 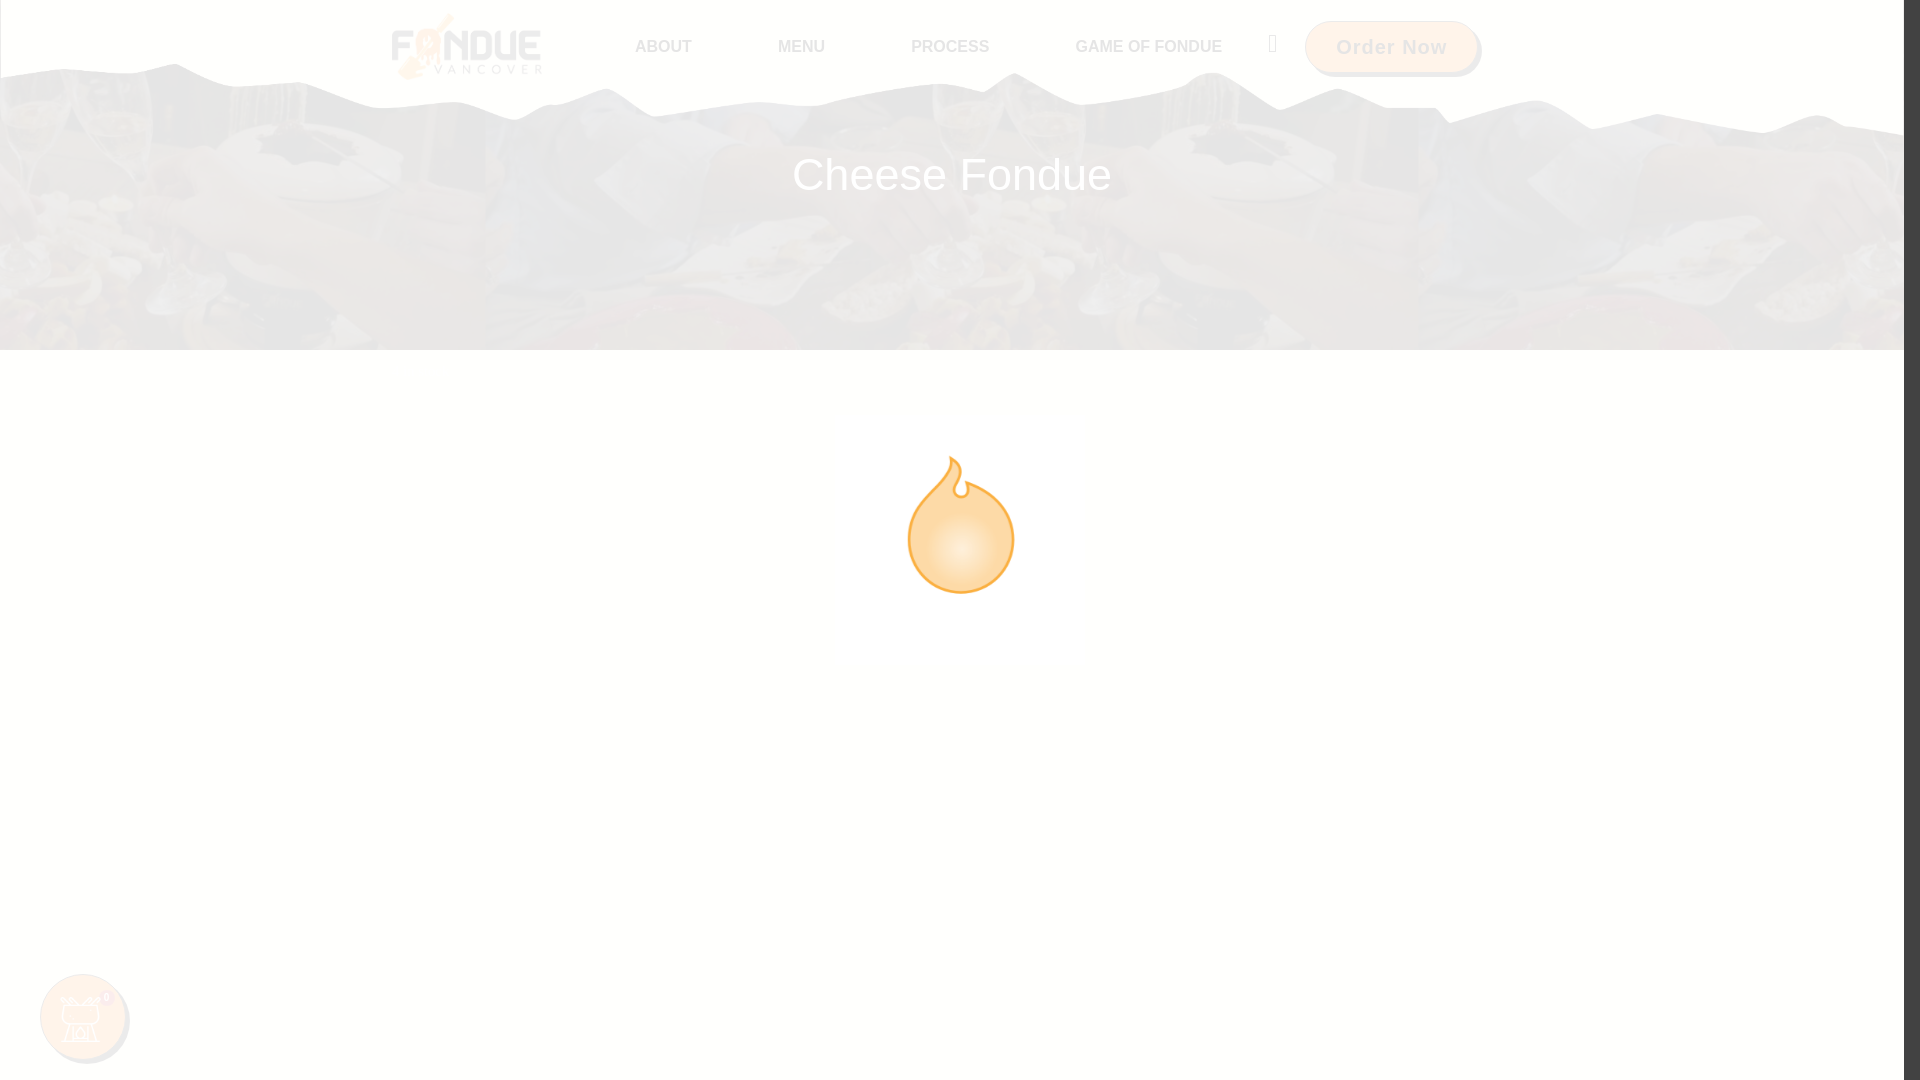 I want to click on PROCESS, so click(x=949, y=46).